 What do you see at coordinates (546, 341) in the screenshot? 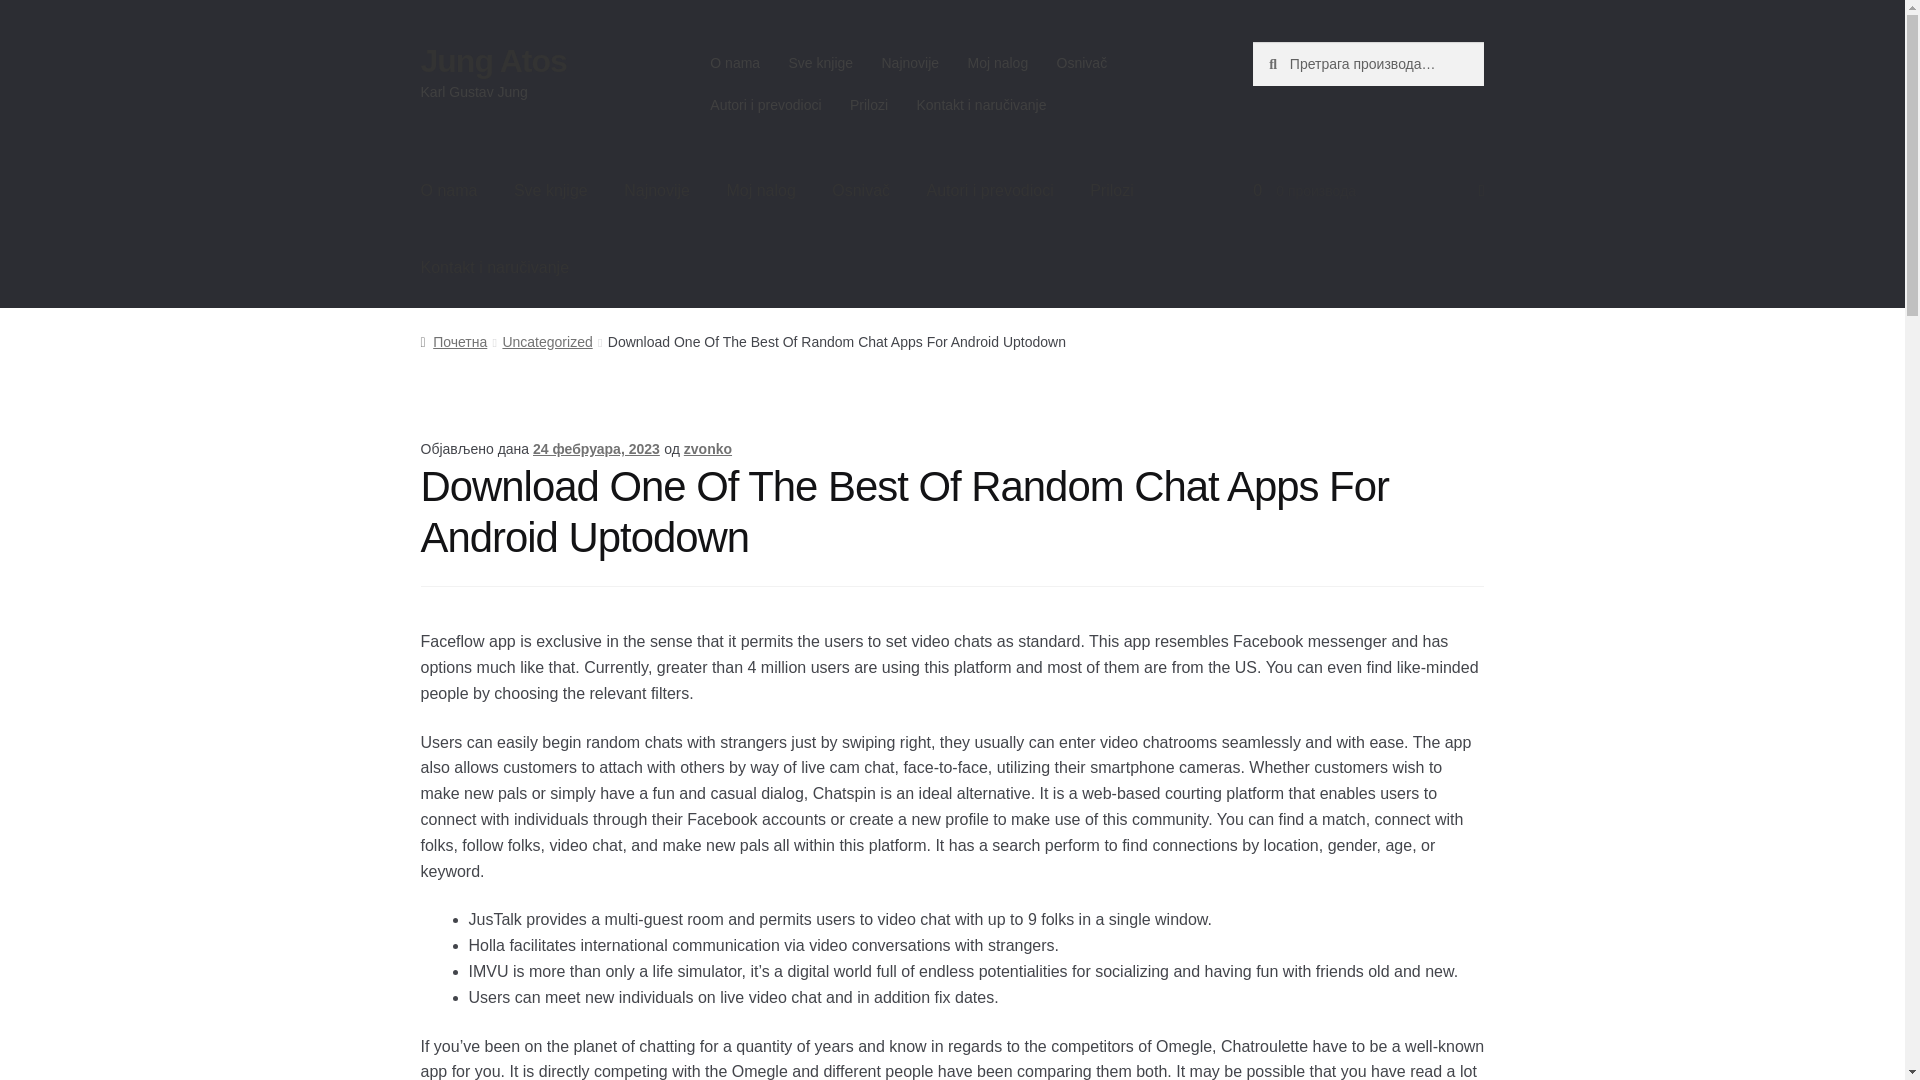
I see `Uncategorized` at bounding box center [546, 341].